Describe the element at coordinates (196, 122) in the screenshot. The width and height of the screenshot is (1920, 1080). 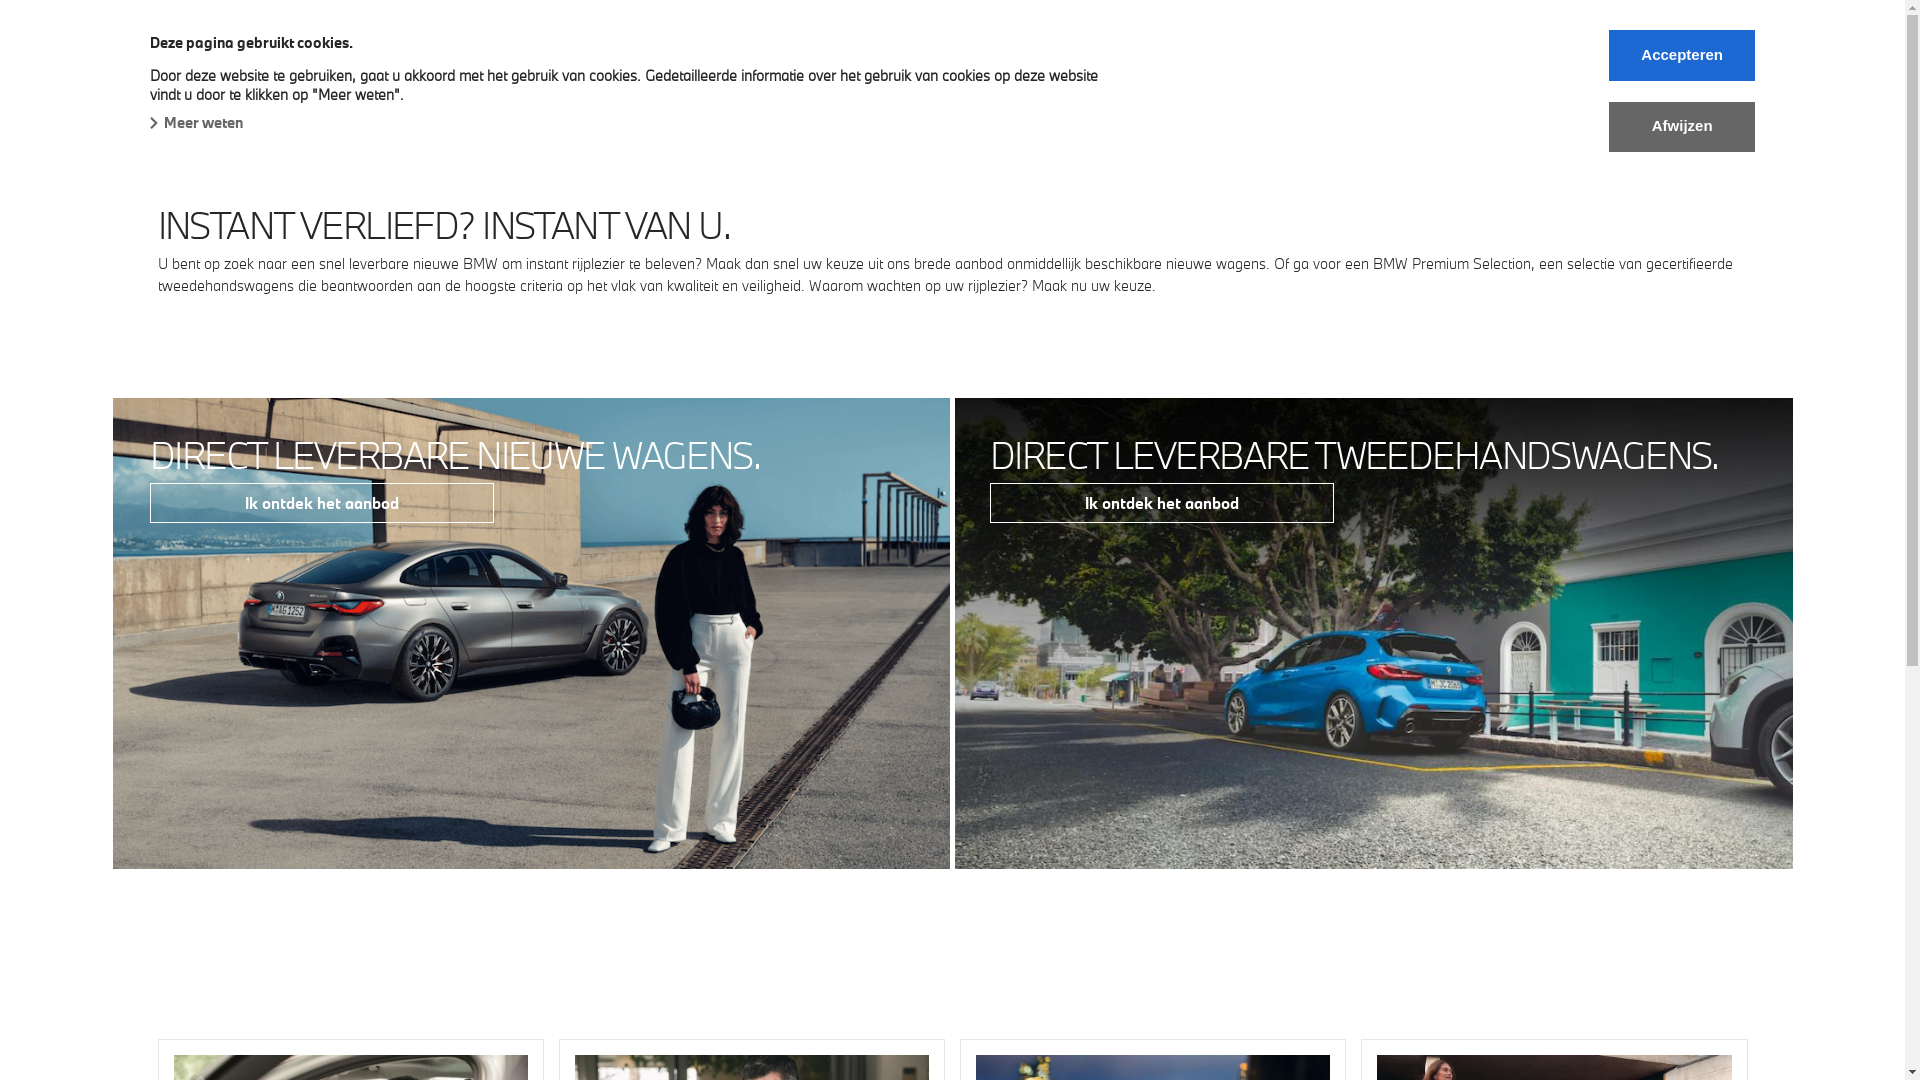
I see `Meer weten` at that location.